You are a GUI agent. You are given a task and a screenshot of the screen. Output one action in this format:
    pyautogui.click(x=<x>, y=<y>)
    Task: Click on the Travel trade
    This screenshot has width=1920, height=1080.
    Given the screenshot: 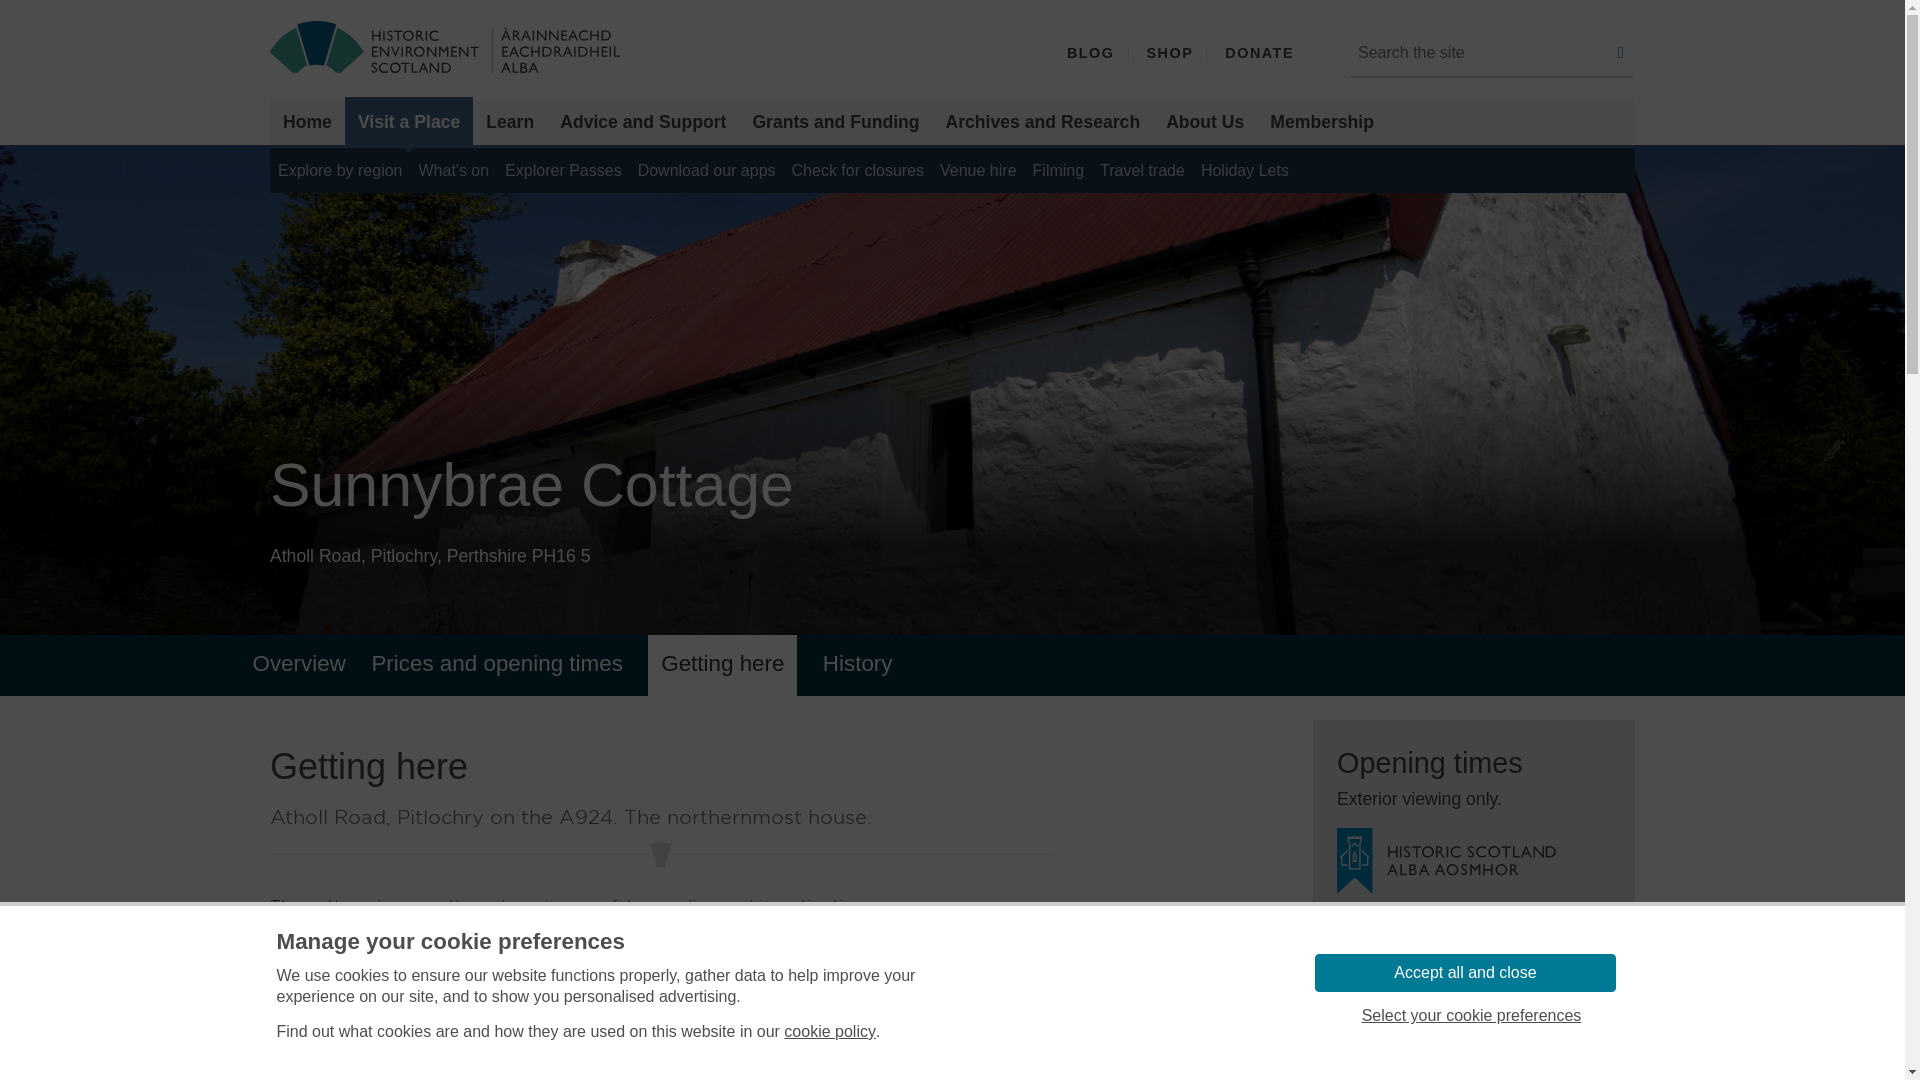 What is the action you would take?
    pyautogui.click(x=1142, y=170)
    